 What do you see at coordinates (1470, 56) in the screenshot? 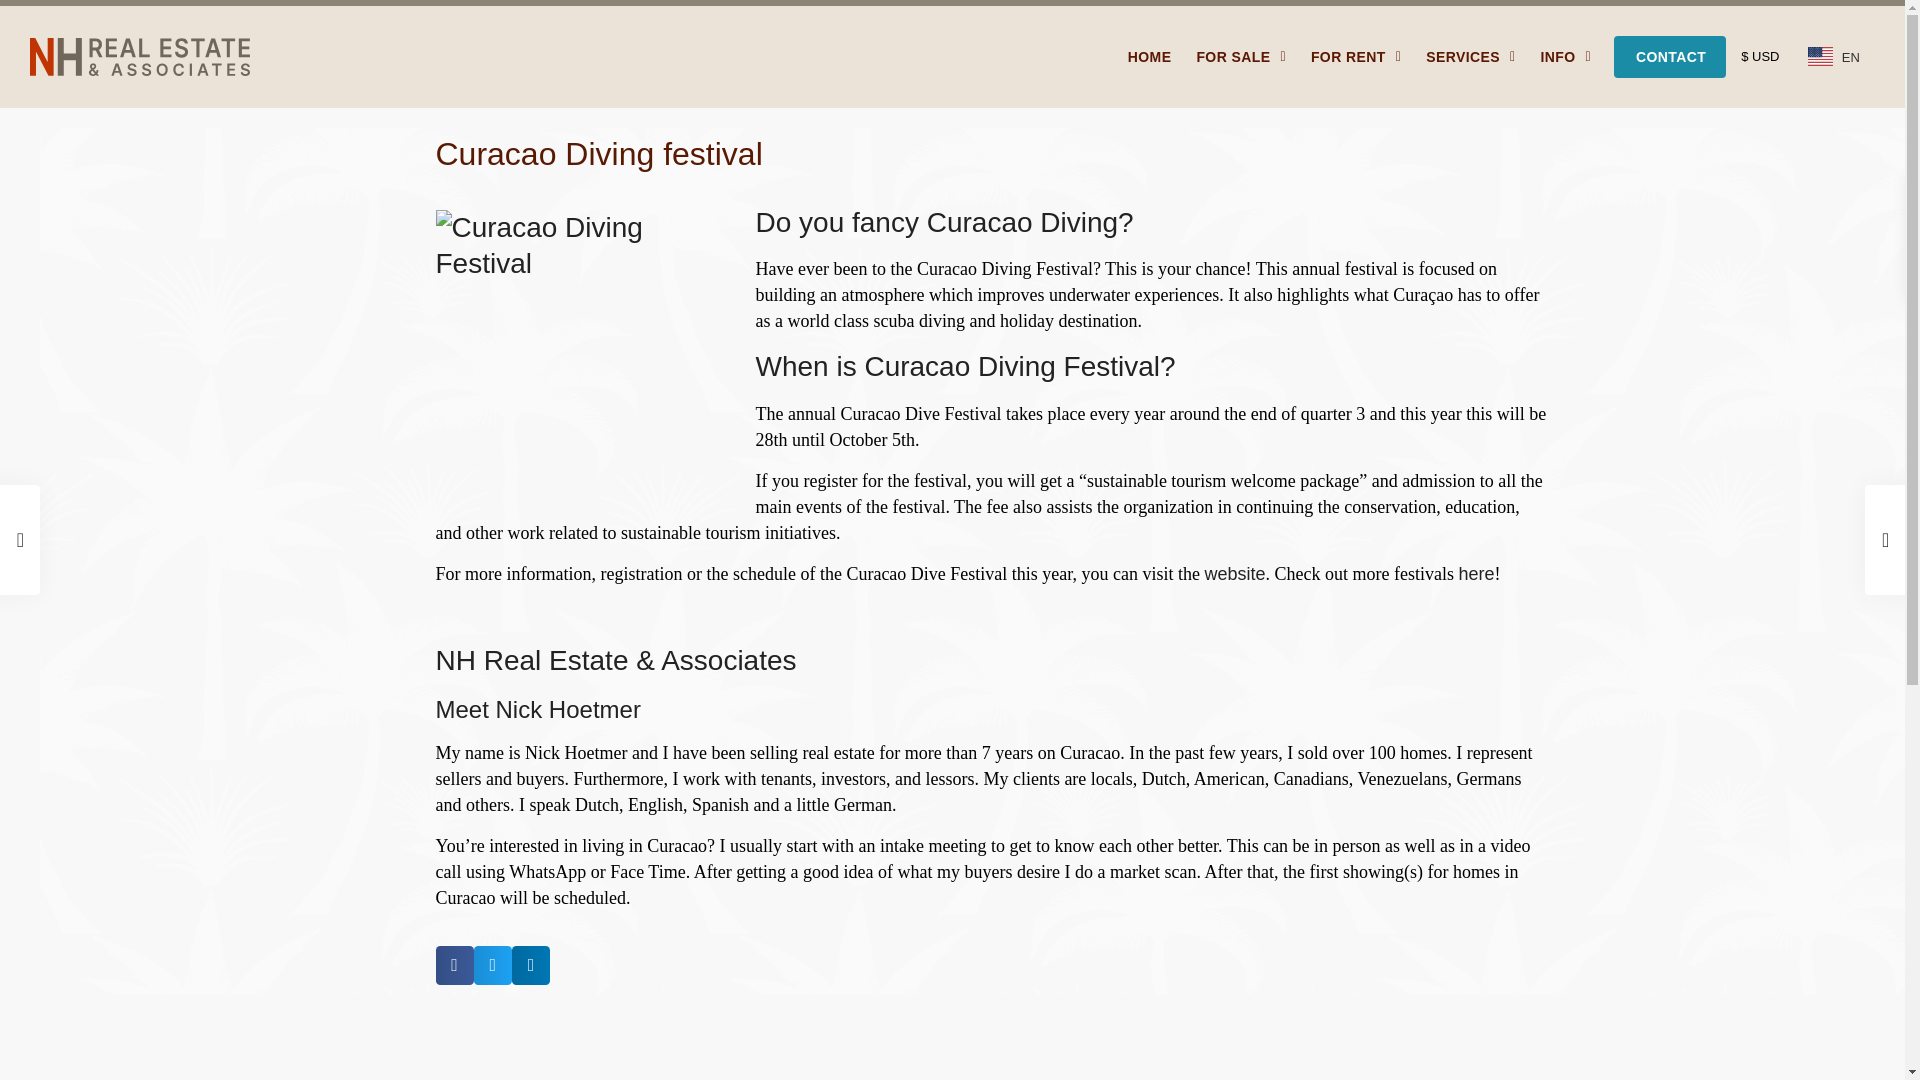
I see `SERVICES` at bounding box center [1470, 56].